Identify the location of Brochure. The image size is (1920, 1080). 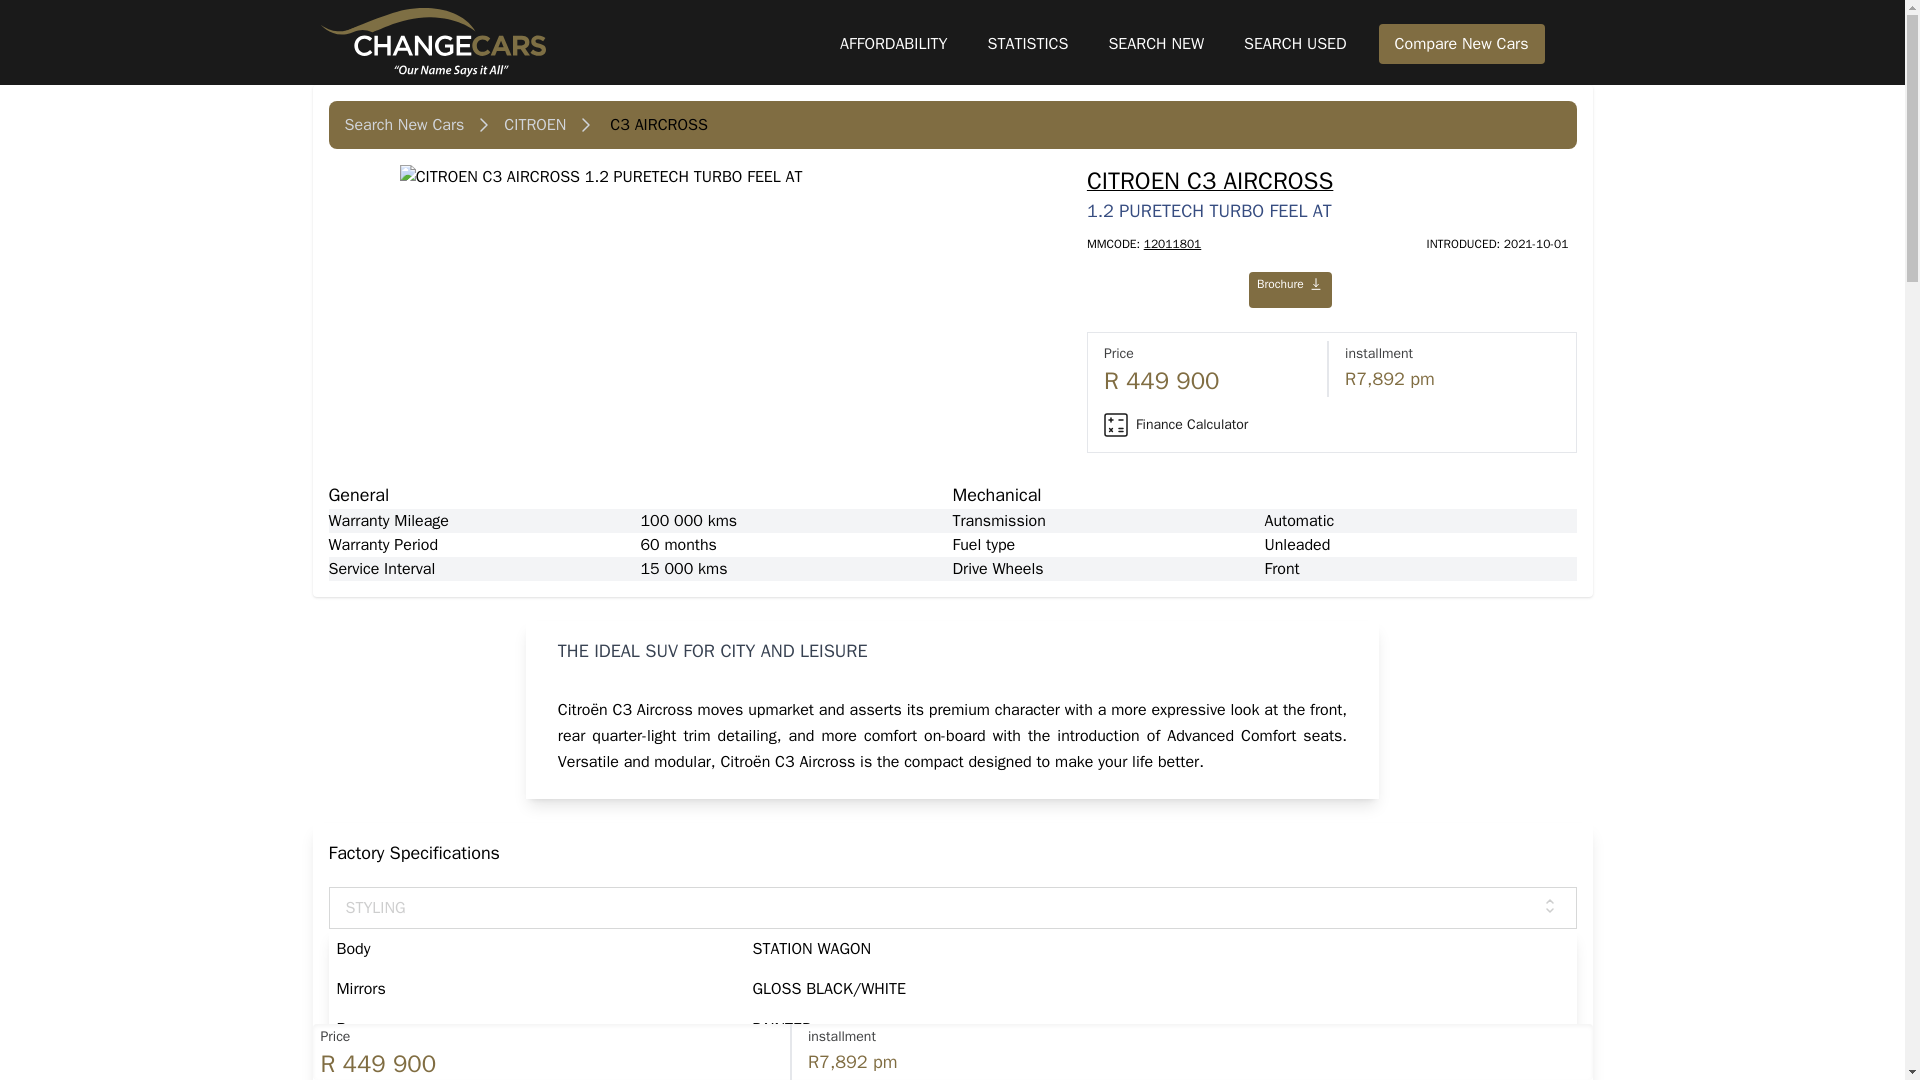
(1290, 284).